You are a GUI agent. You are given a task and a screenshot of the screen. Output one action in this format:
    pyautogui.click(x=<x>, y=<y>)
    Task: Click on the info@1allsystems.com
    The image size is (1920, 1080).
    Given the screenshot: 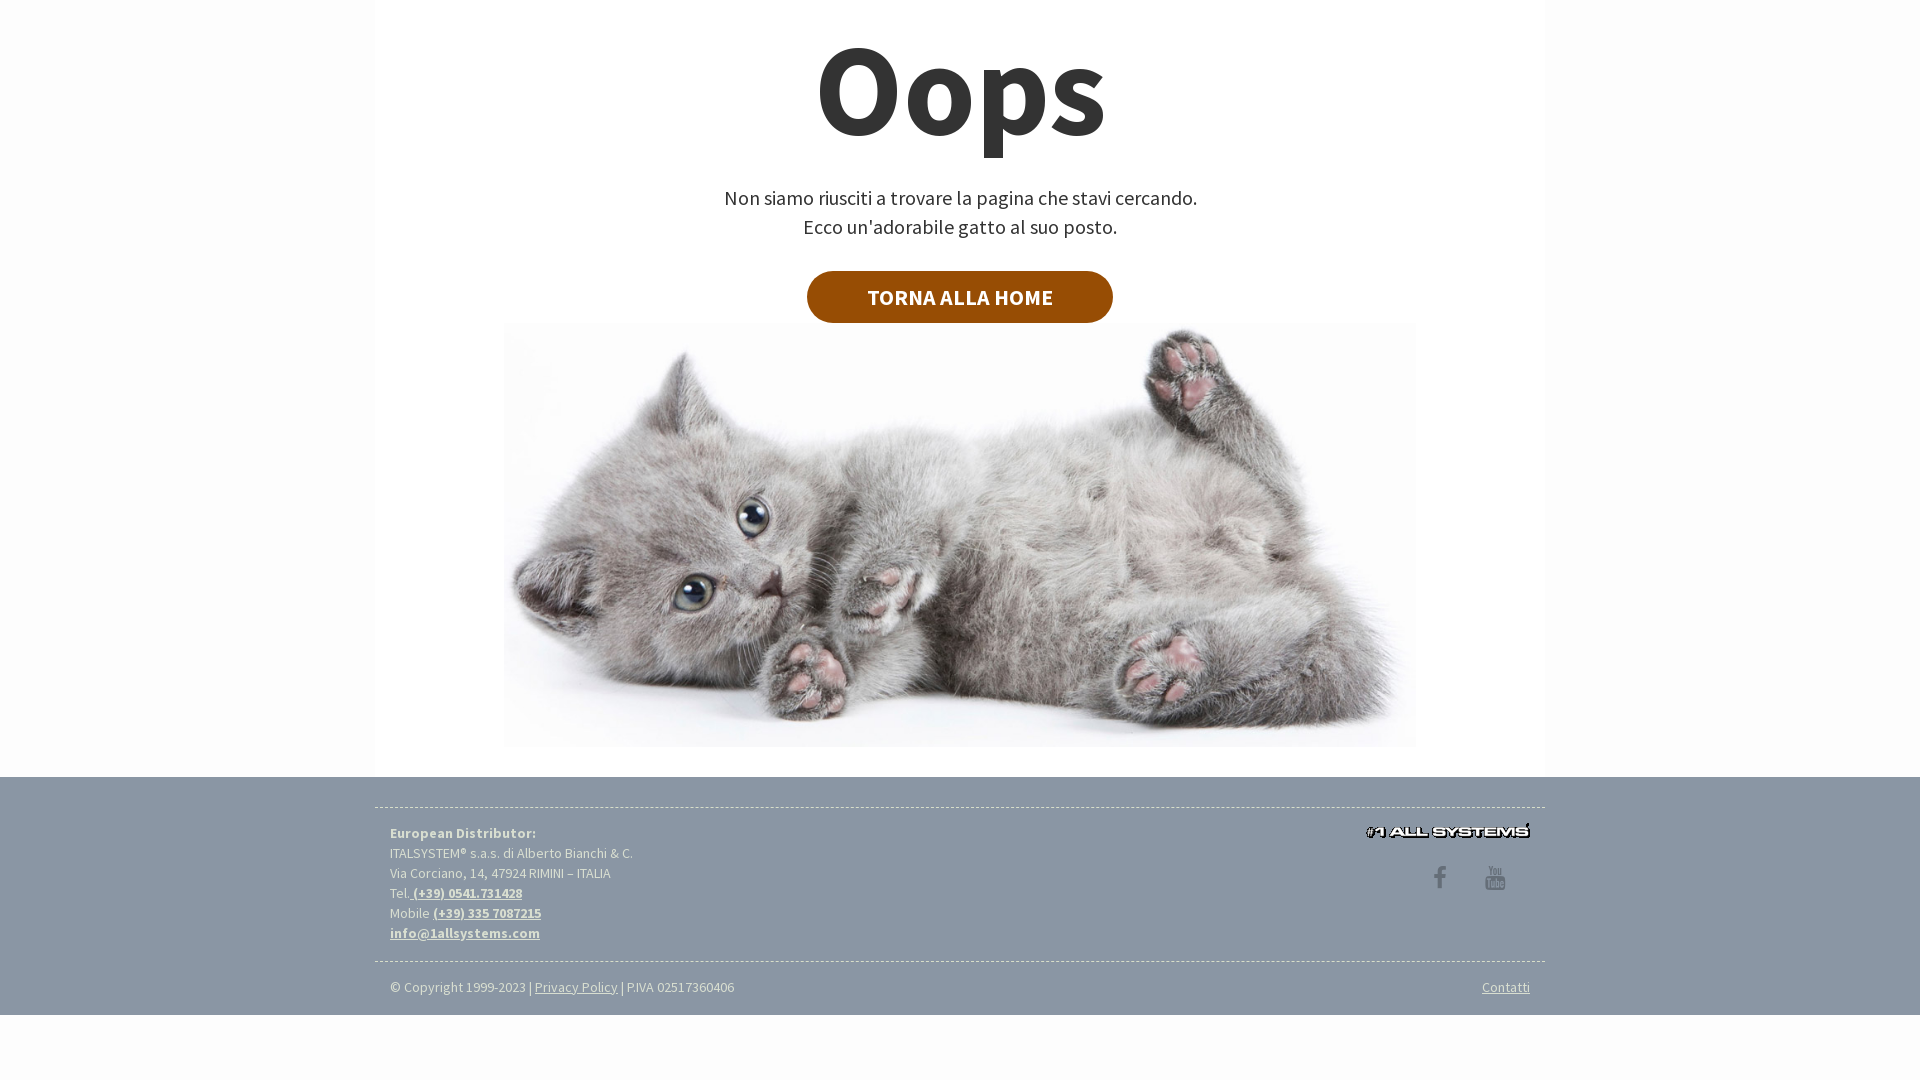 What is the action you would take?
    pyautogui.click(x=465, y=933)
    